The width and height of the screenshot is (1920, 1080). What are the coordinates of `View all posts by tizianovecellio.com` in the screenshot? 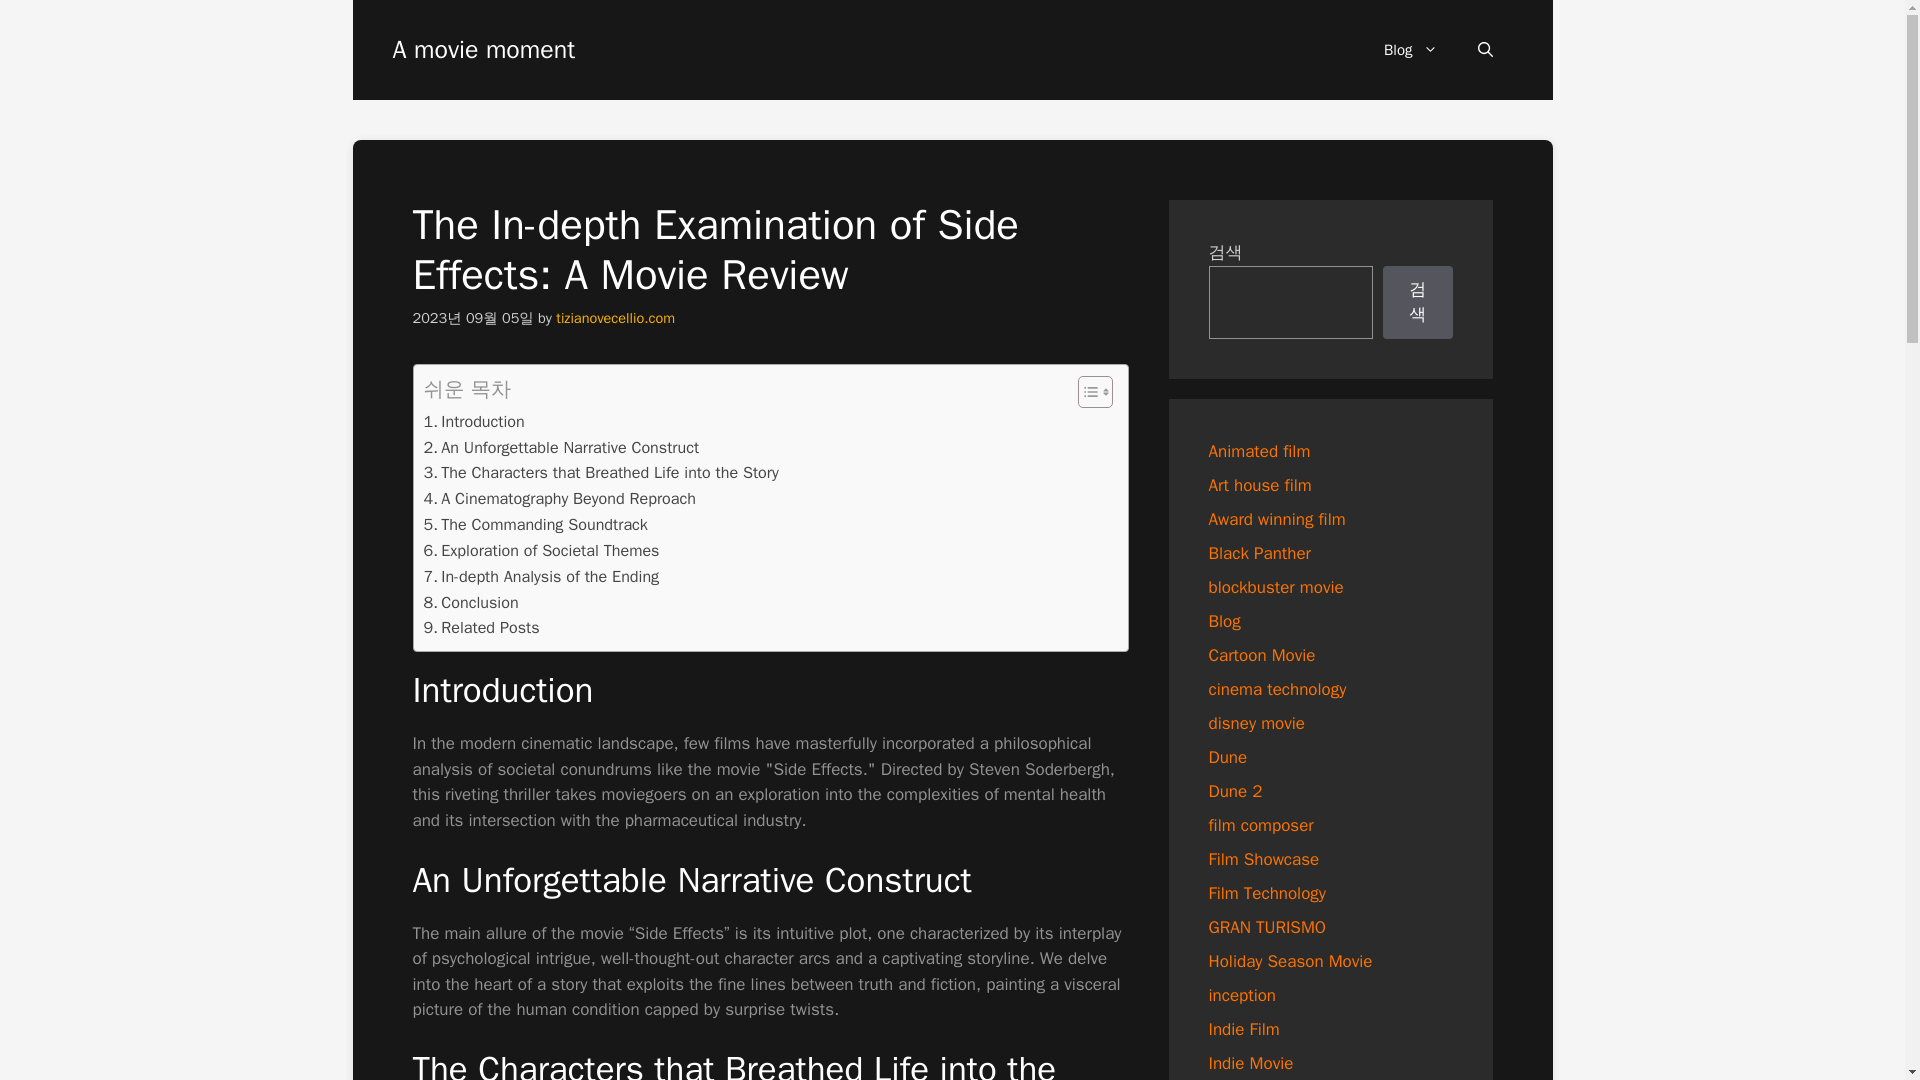 It's located at (616, 318).